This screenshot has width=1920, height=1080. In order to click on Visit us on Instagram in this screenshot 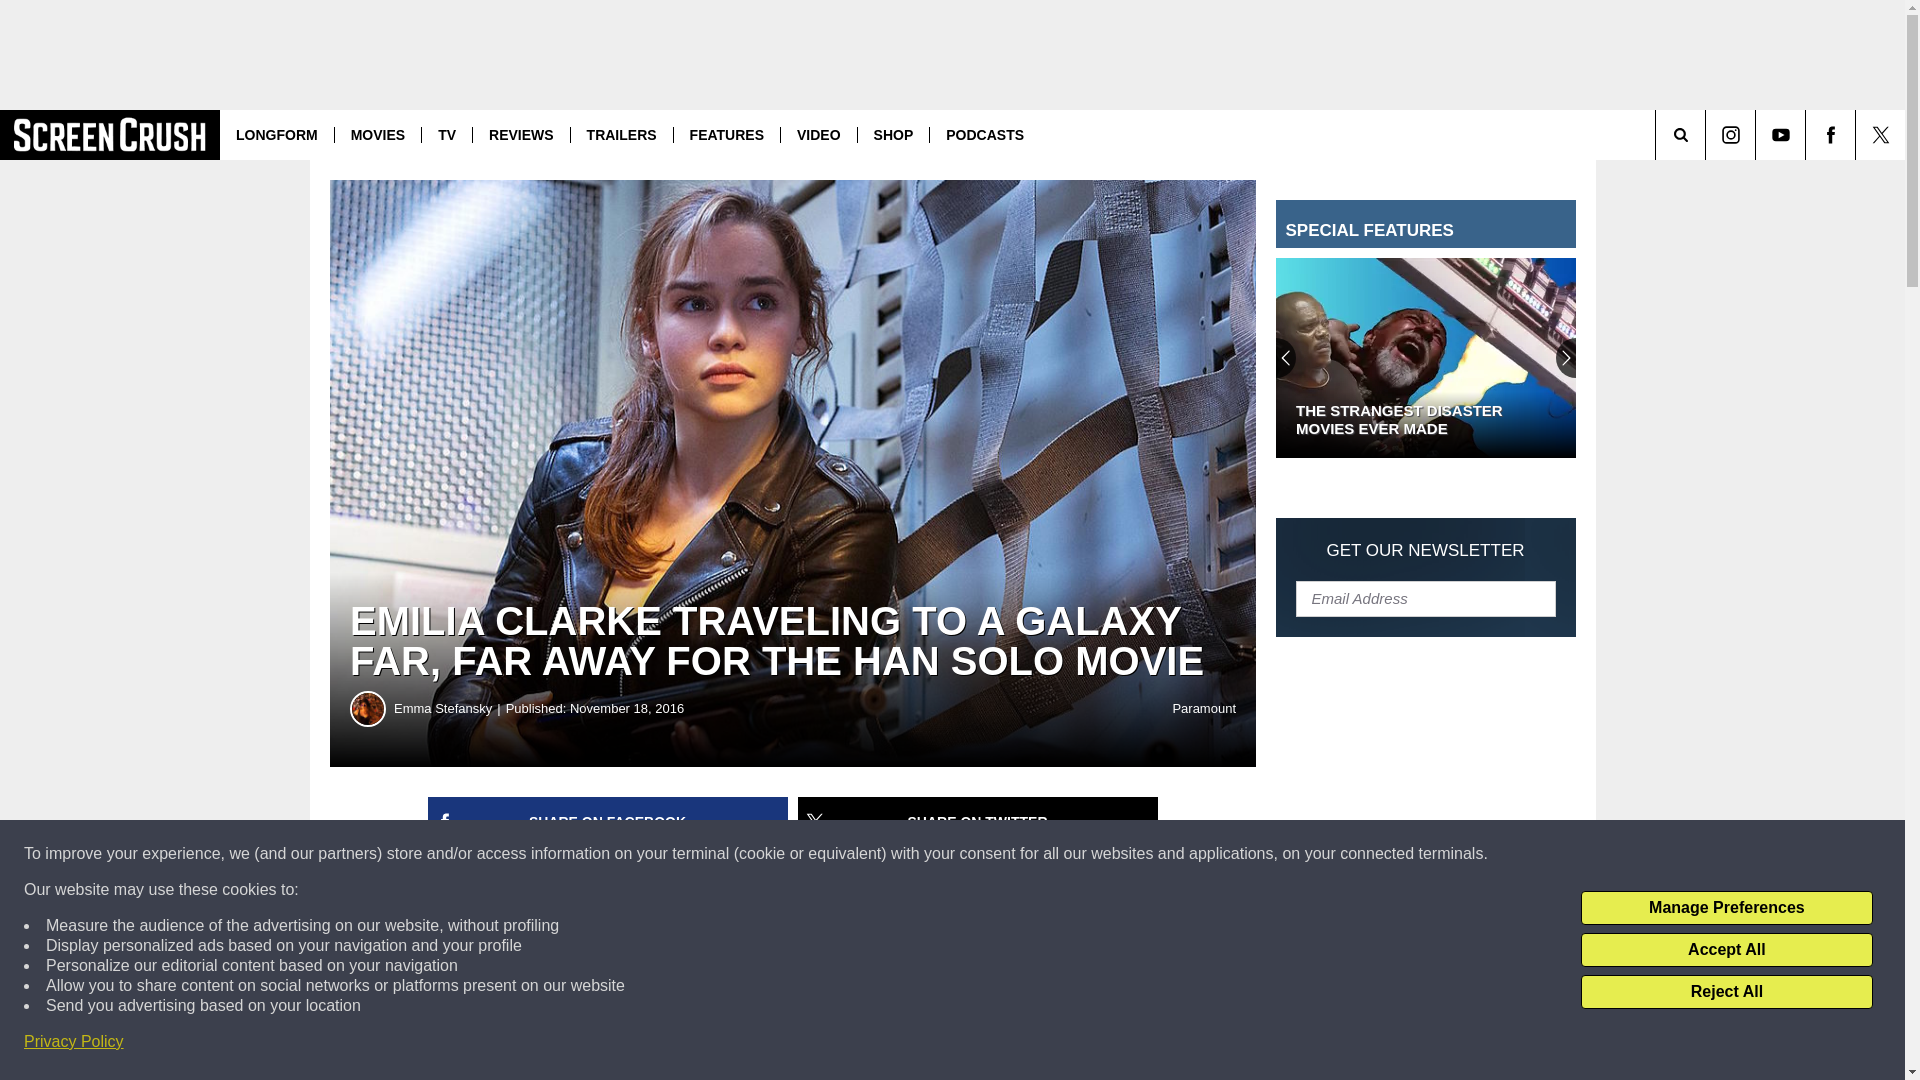, I will do `click(1730, 134)`.